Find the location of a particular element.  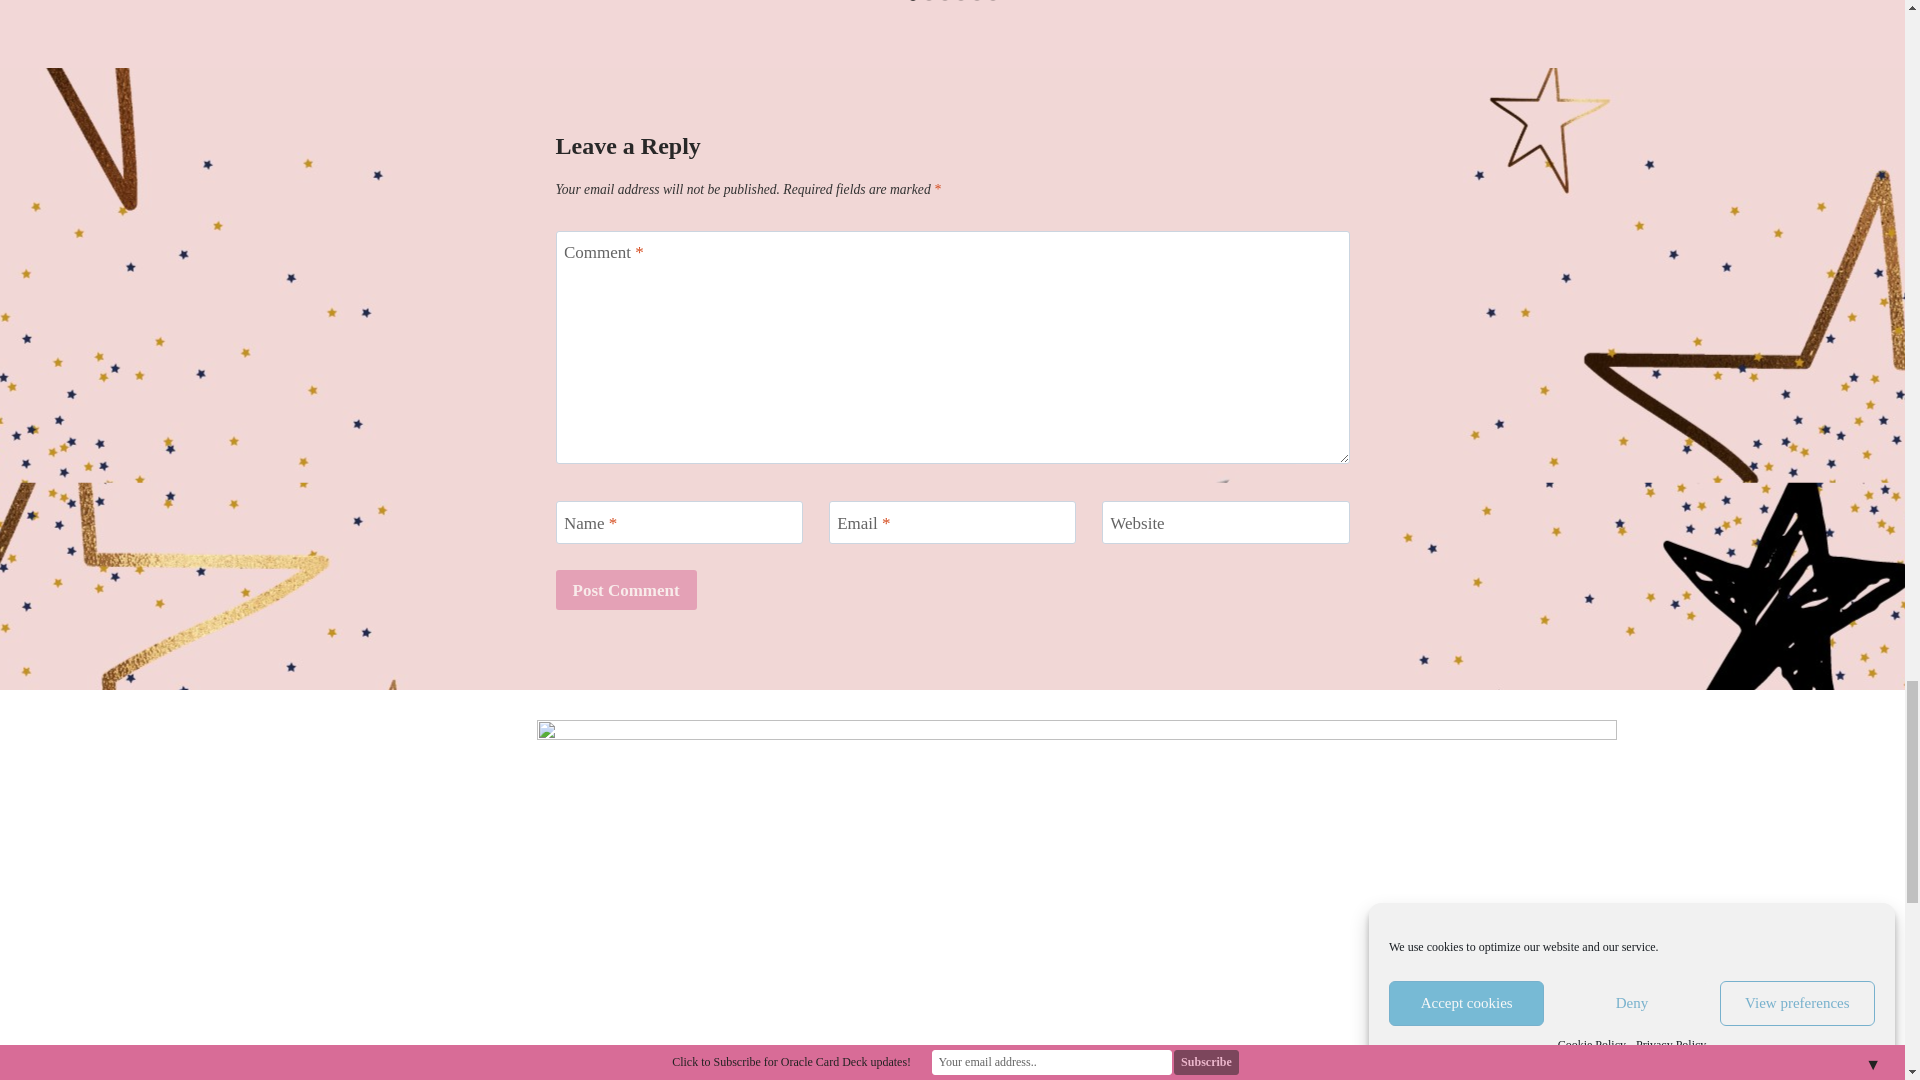

Post Comment is located at coordinates (626, 590).